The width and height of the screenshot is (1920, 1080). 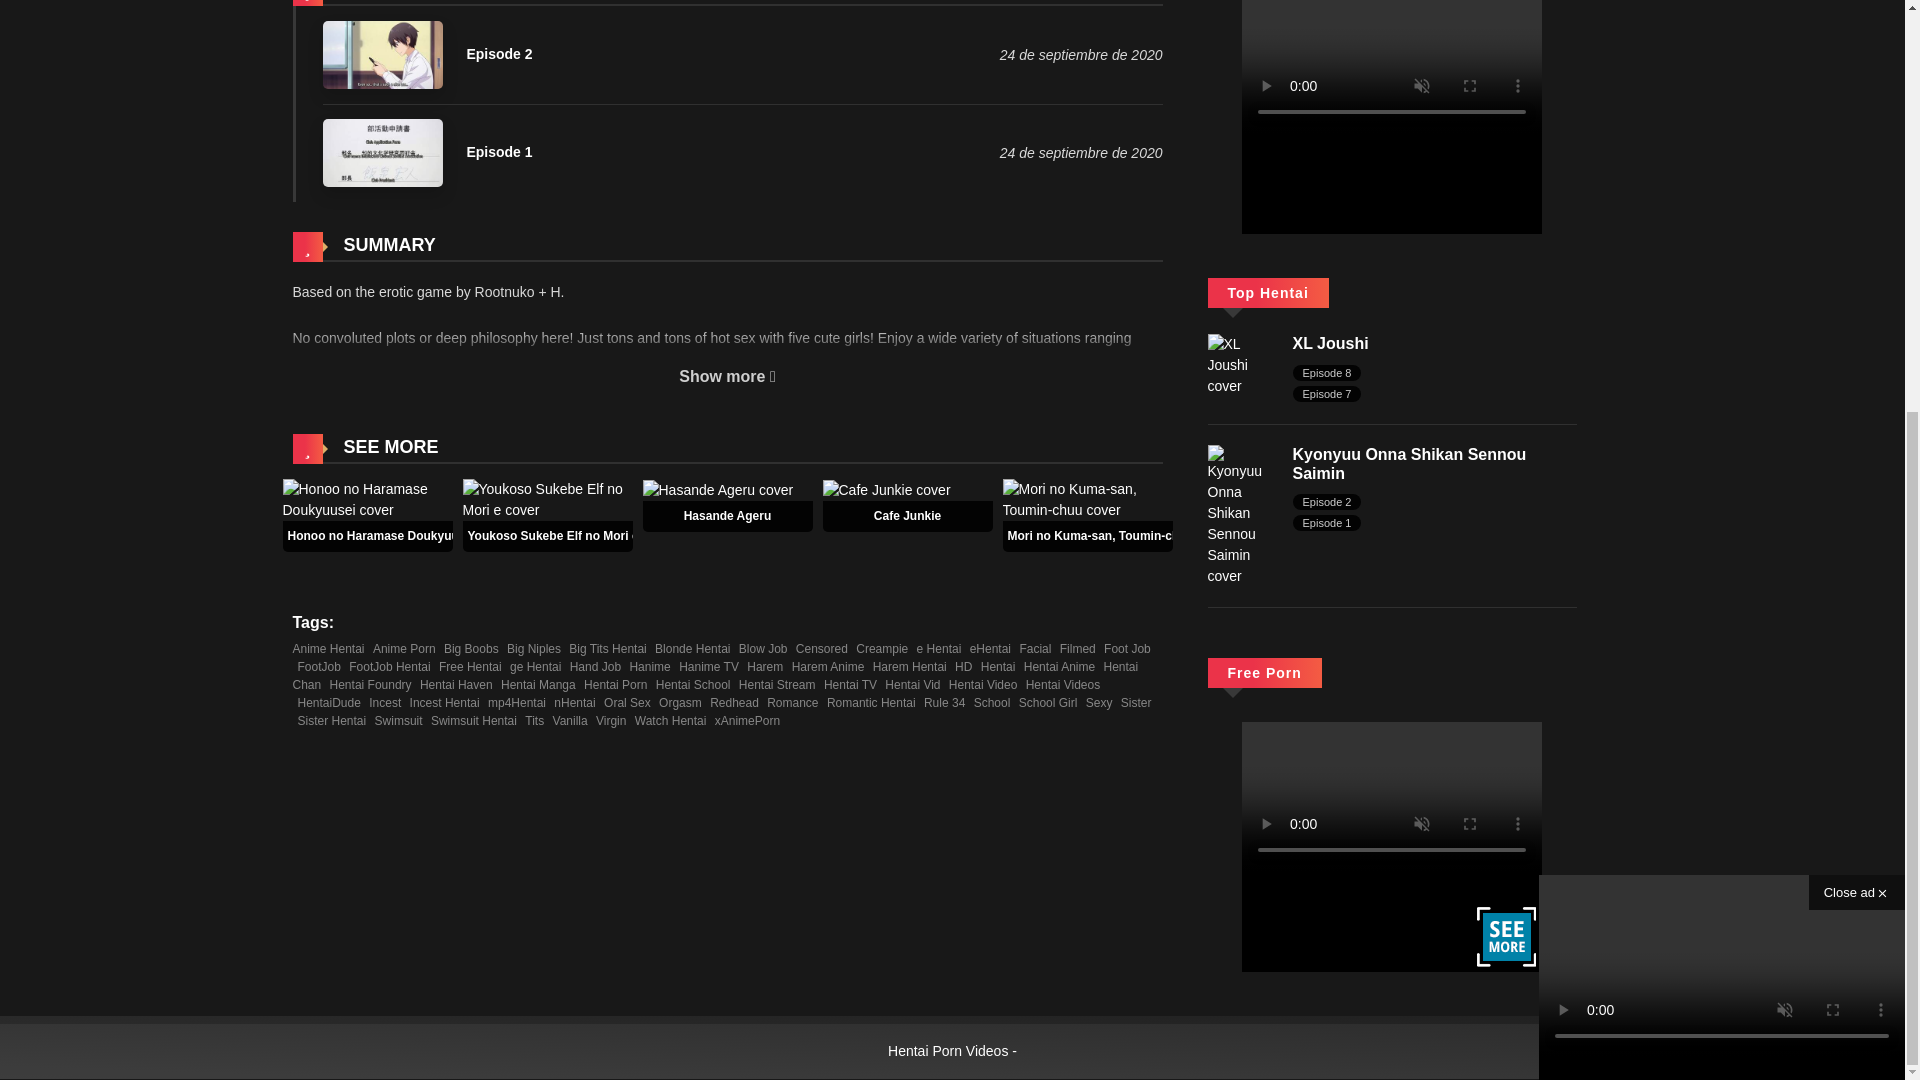 I want to click on Kyonyuu Onna Shikan Sennou Saimin, so click(x=1240, y=514).